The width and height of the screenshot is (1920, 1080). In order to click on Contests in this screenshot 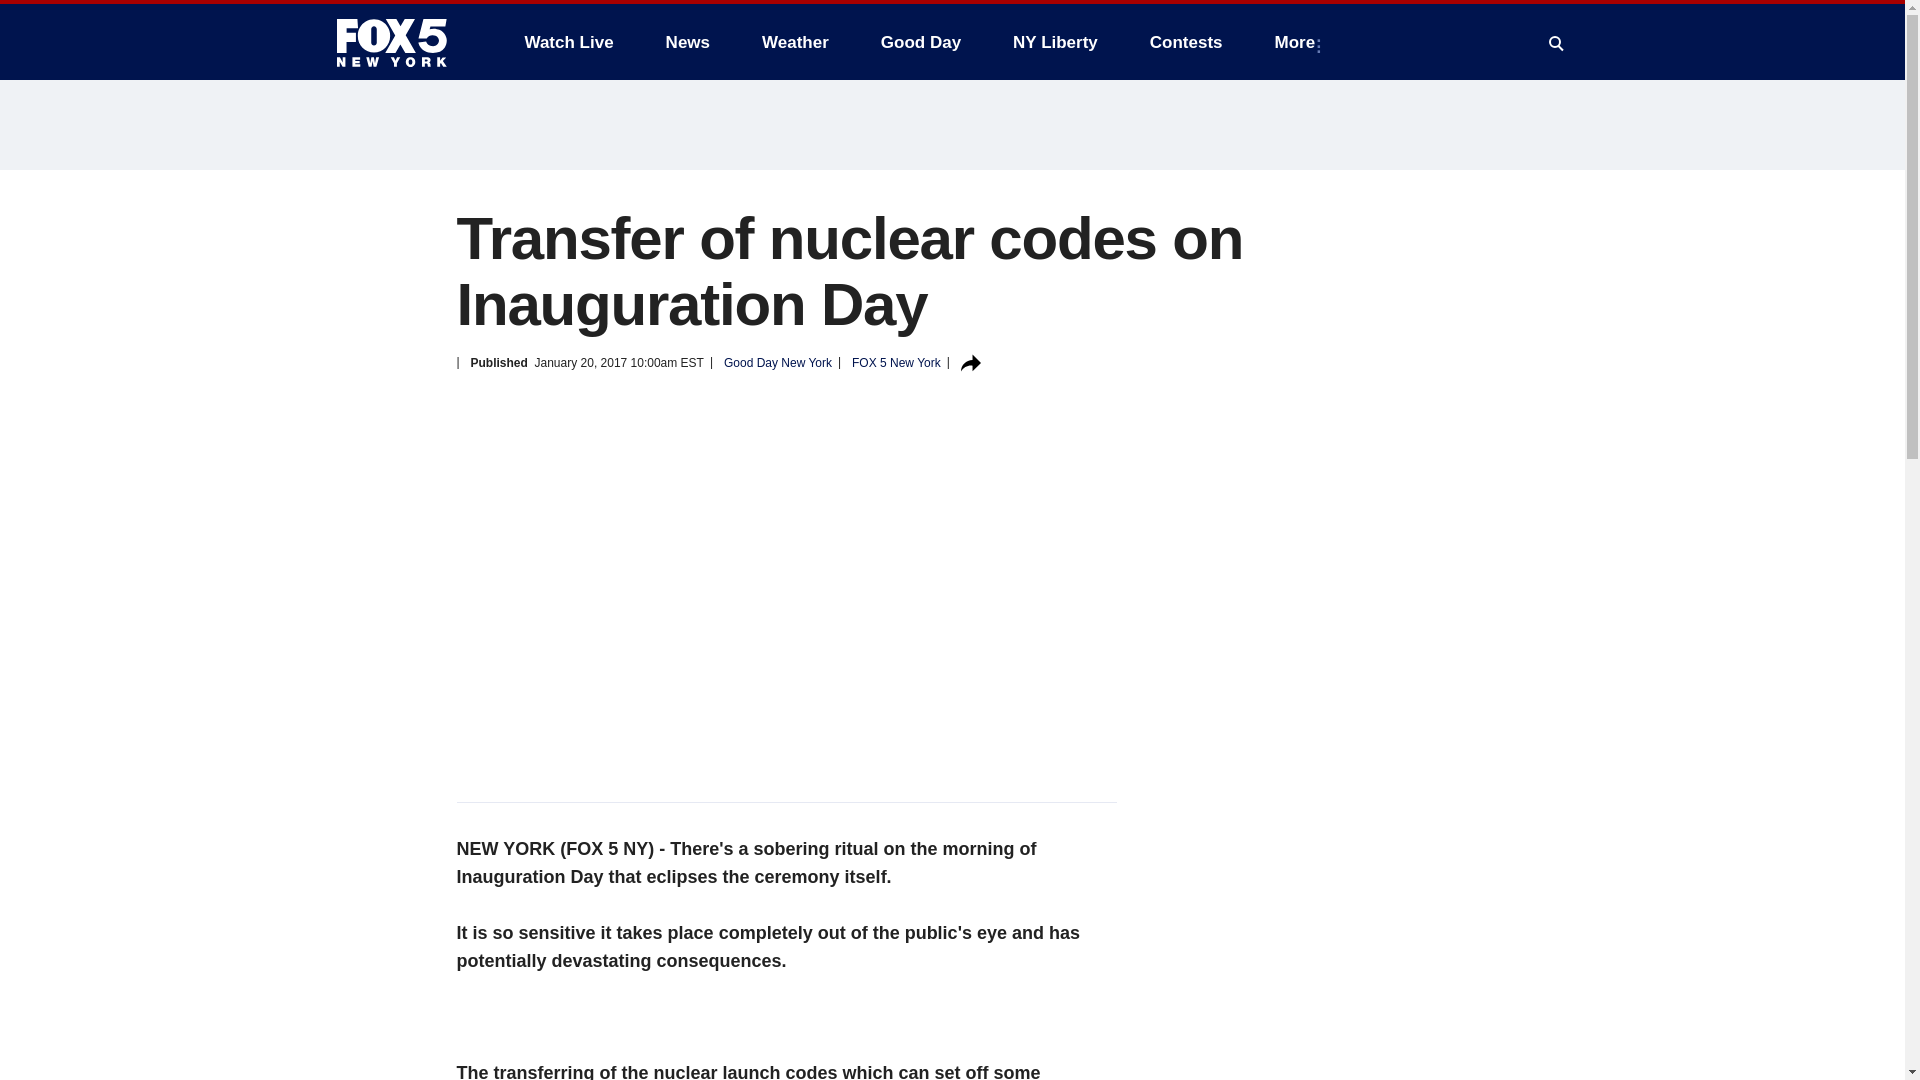, I will do `click(1186, 42)`.